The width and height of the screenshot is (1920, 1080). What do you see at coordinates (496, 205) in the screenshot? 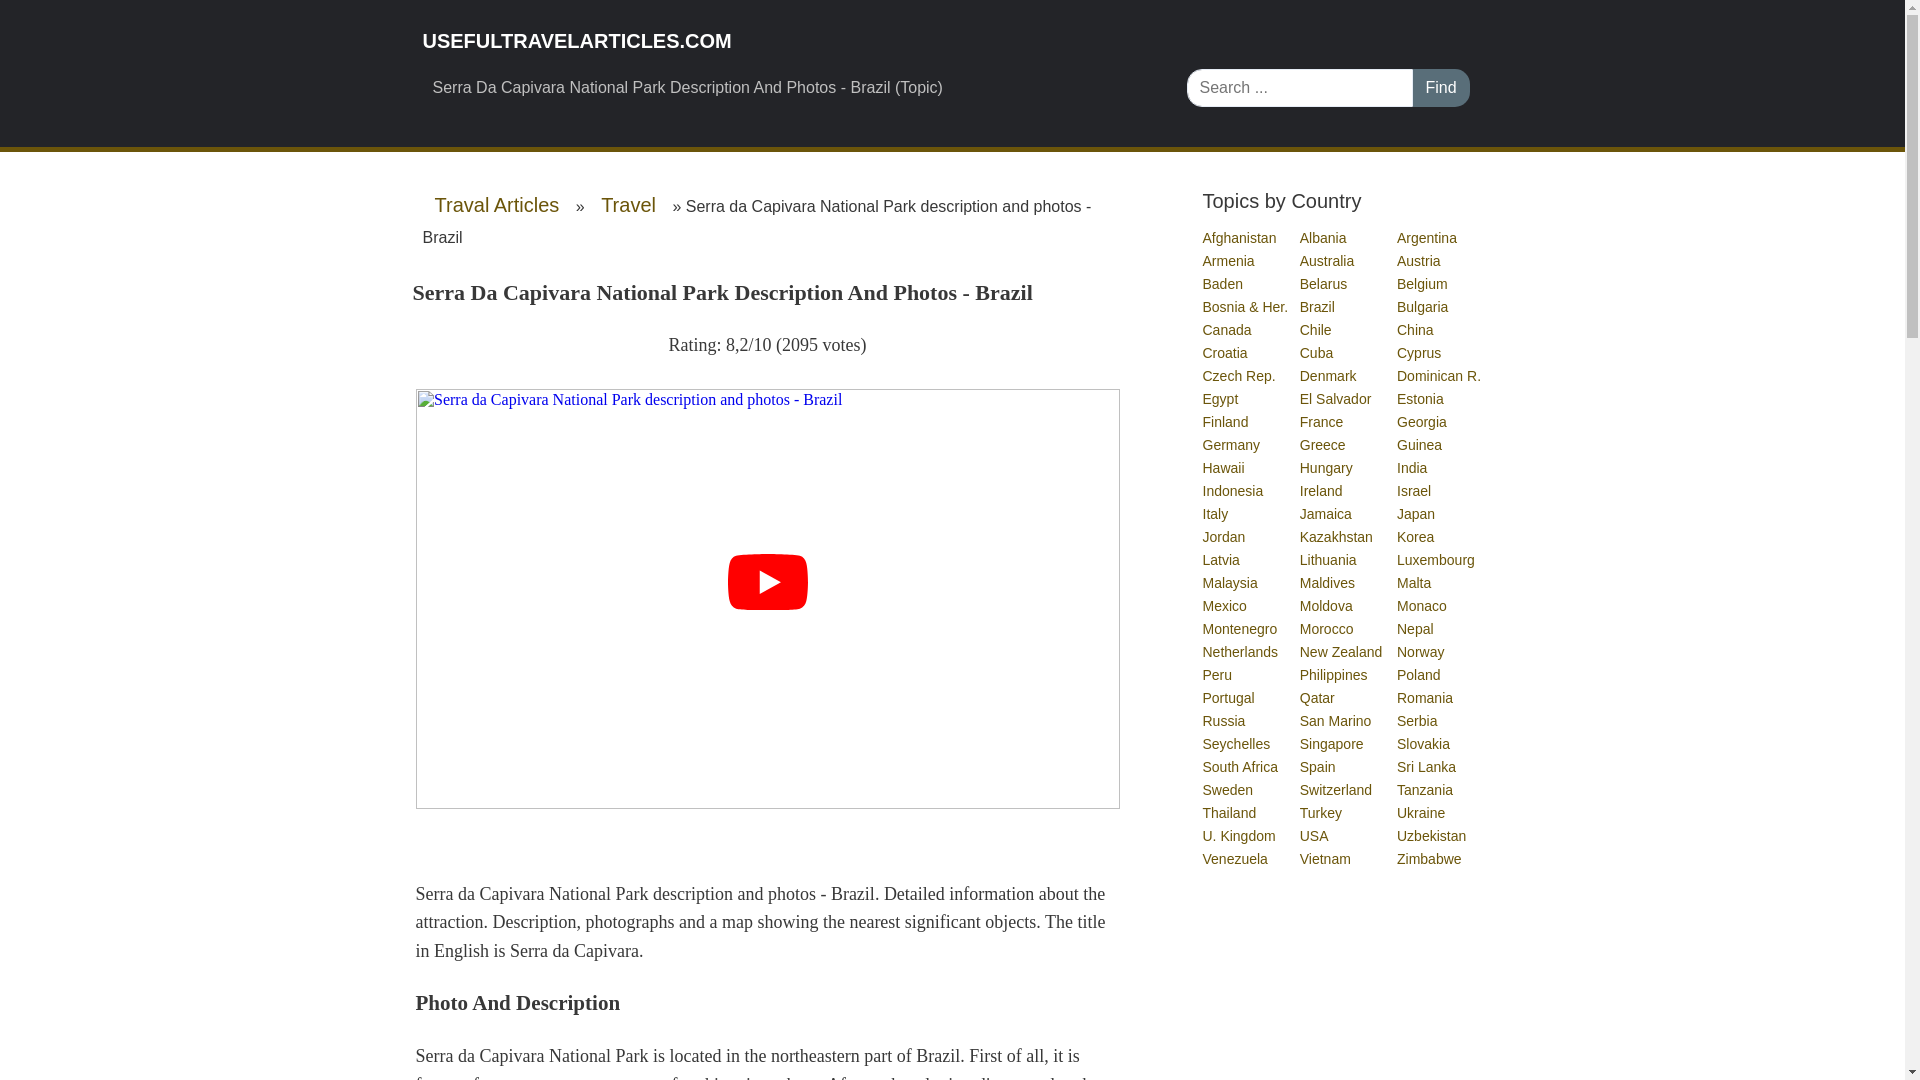
I see `Traval Articles` at bounding box center [496, 205].